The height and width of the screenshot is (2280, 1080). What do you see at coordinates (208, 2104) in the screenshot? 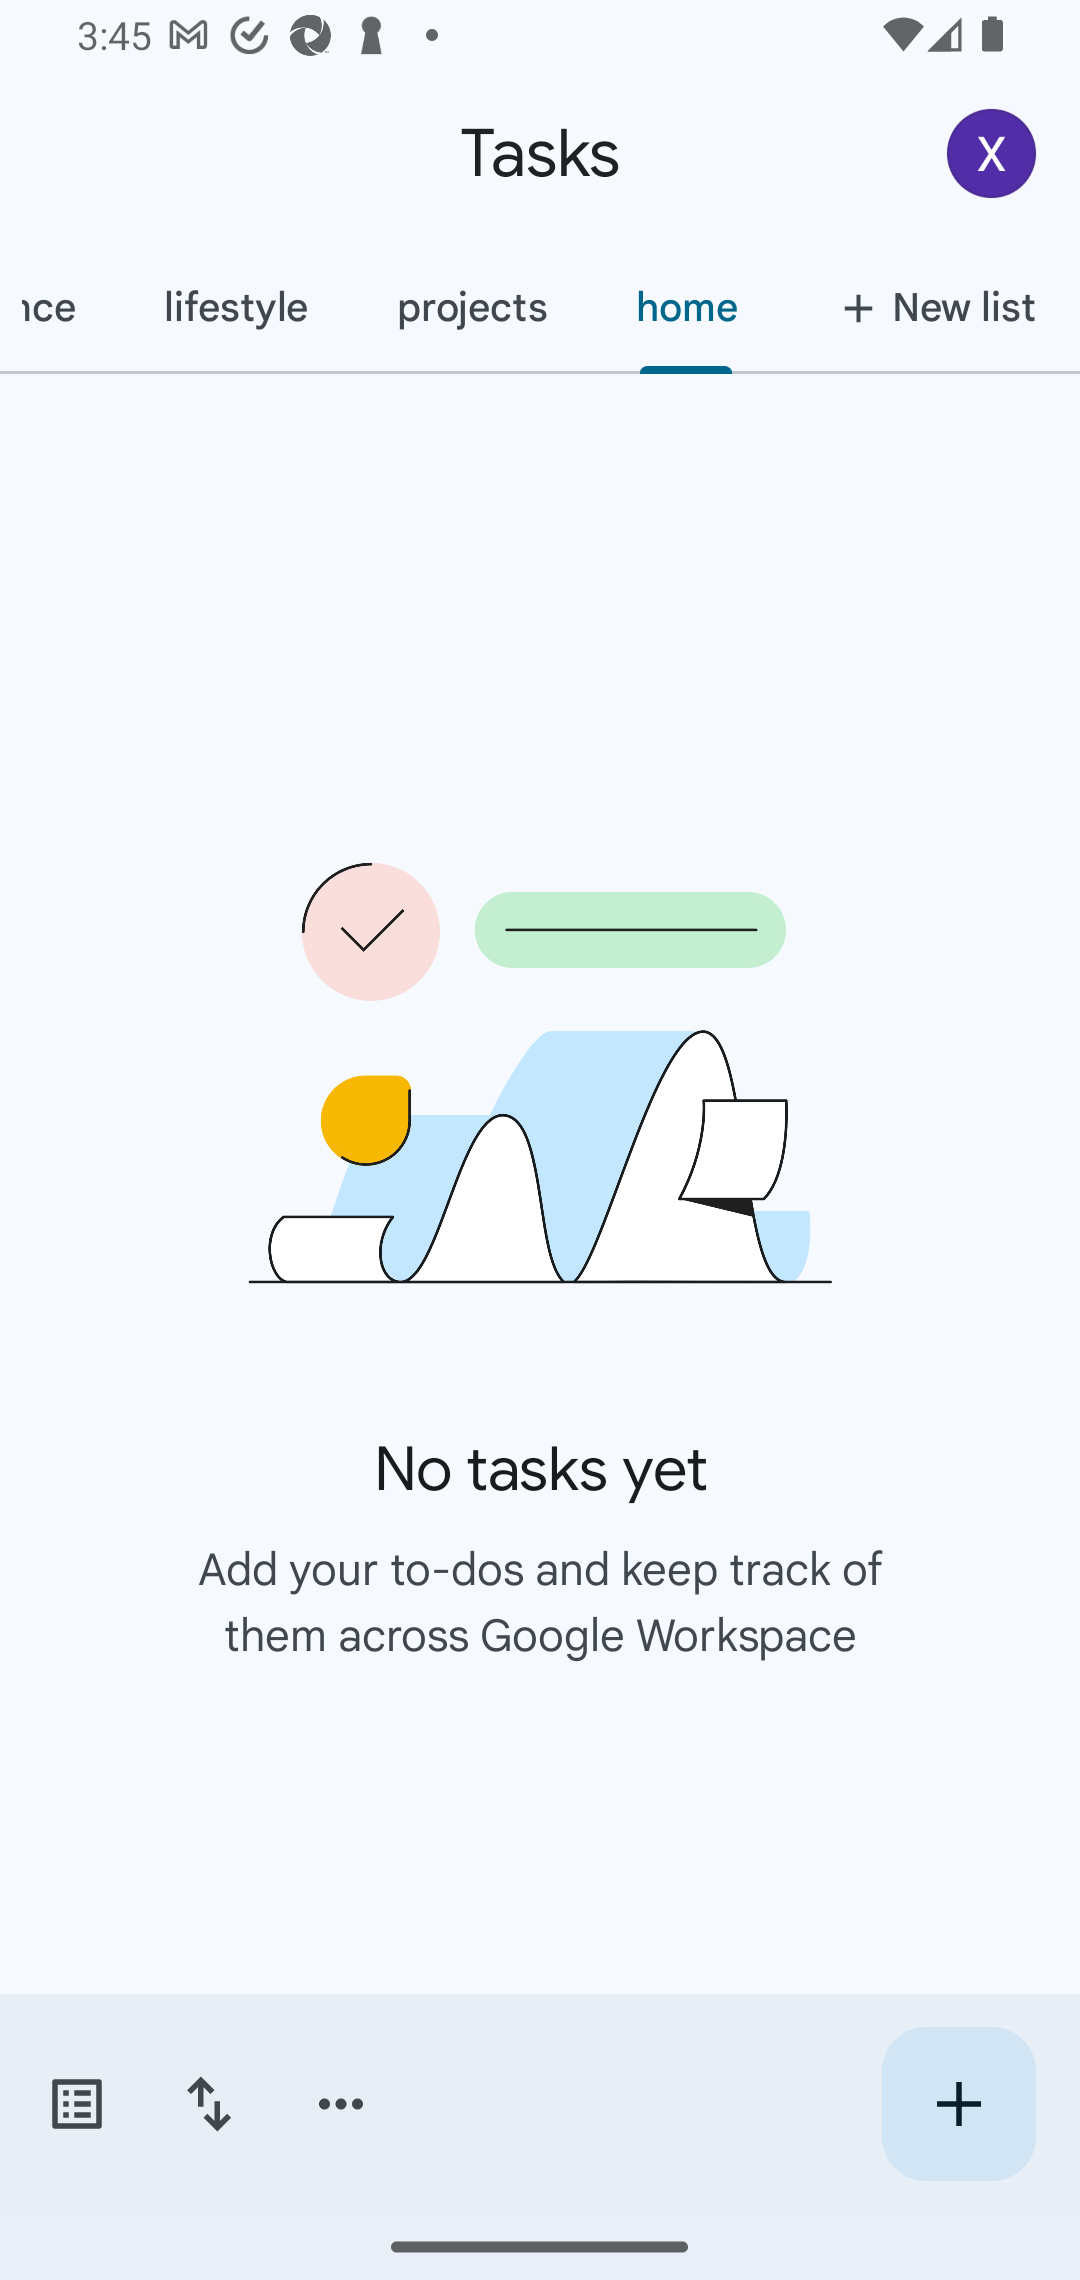
I see `Change sort order` at bounding box center [208, 2104].